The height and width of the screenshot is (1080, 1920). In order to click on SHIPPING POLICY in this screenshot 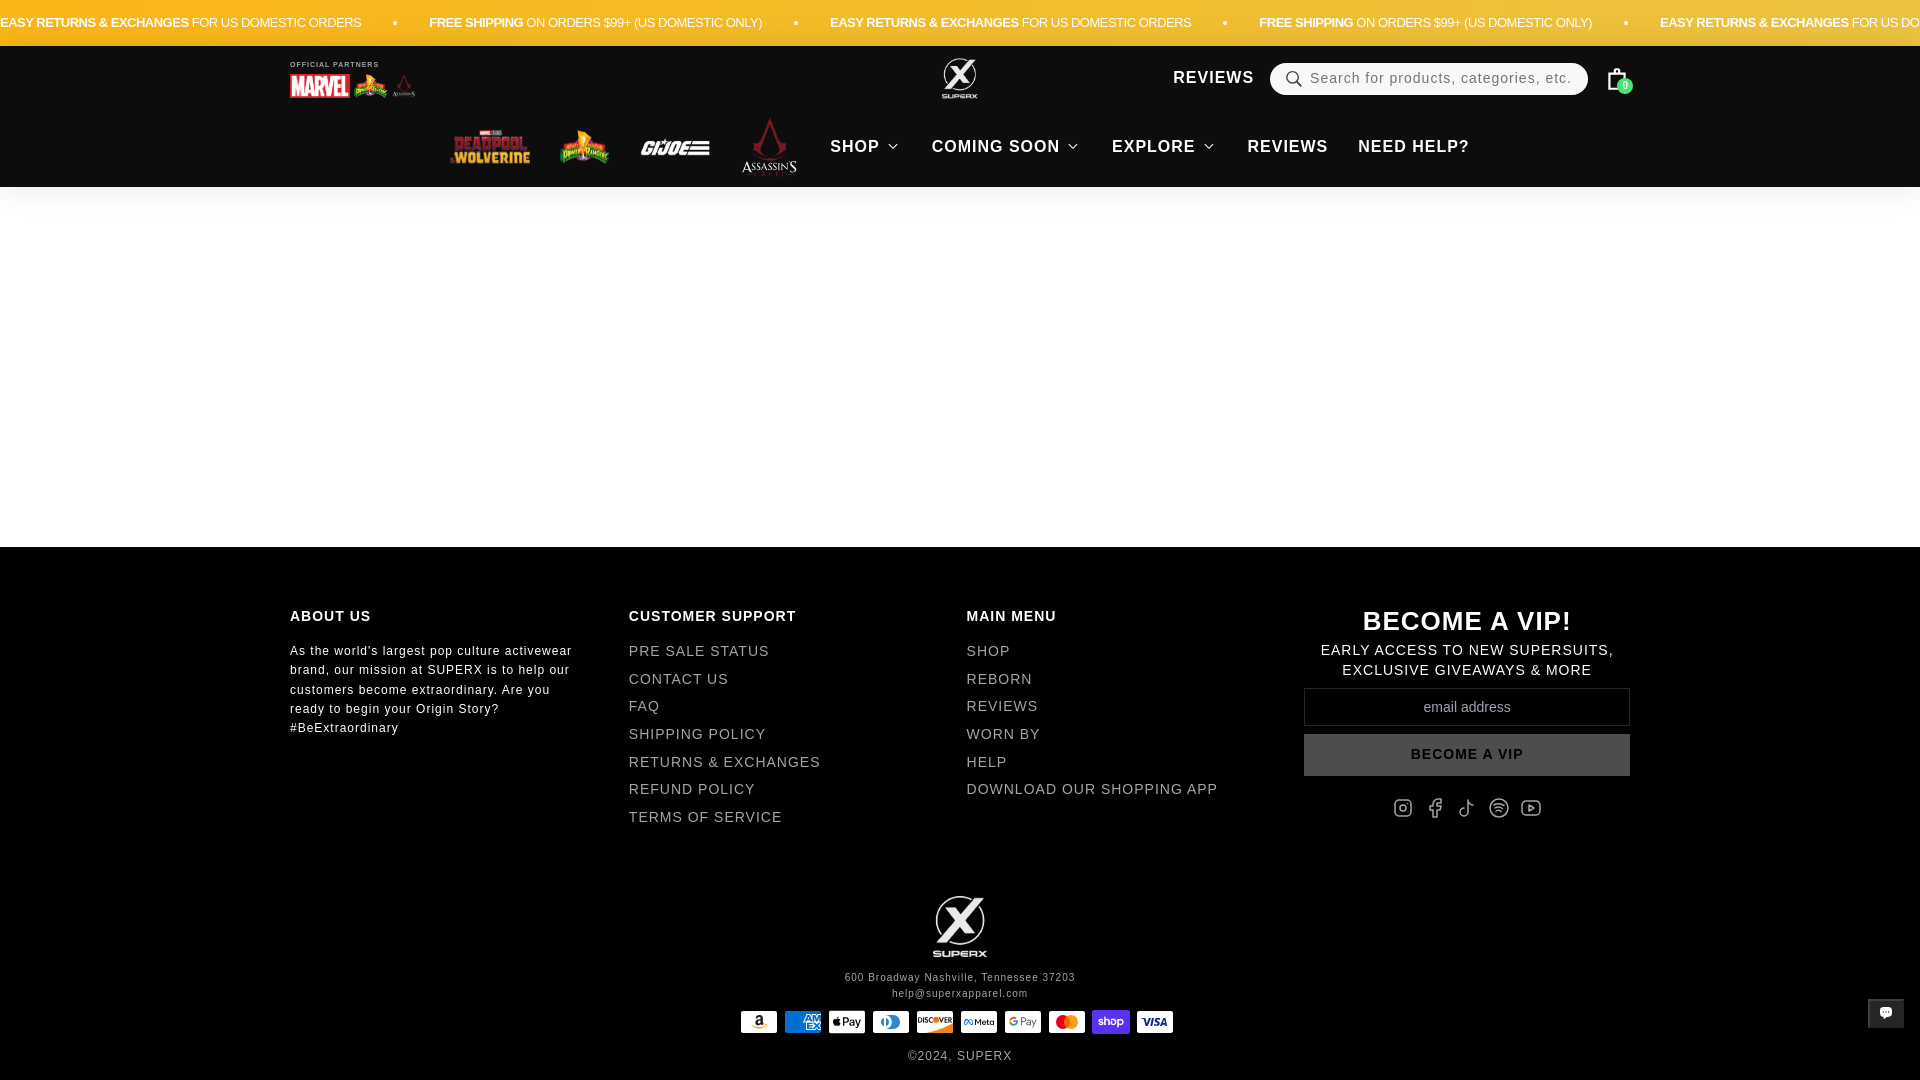, I will do `click(792, 734)`.